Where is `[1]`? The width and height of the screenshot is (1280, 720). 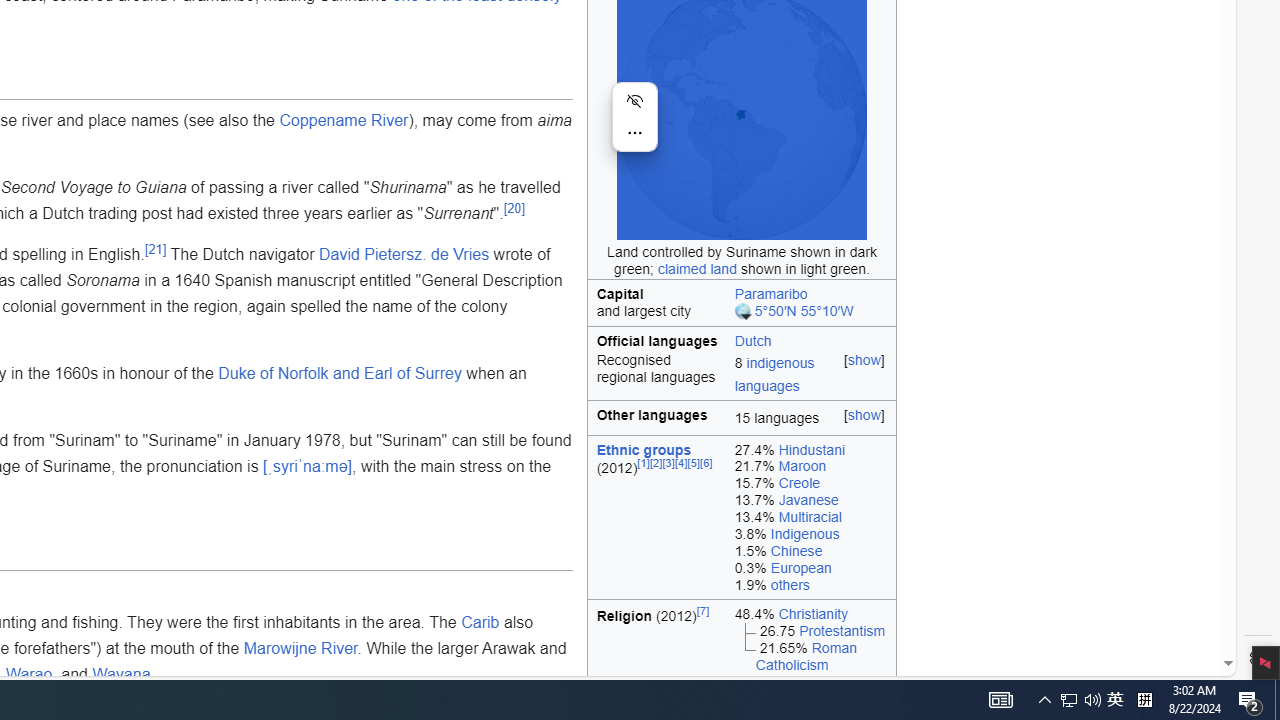 [1] is located at coordinates (644, 464).